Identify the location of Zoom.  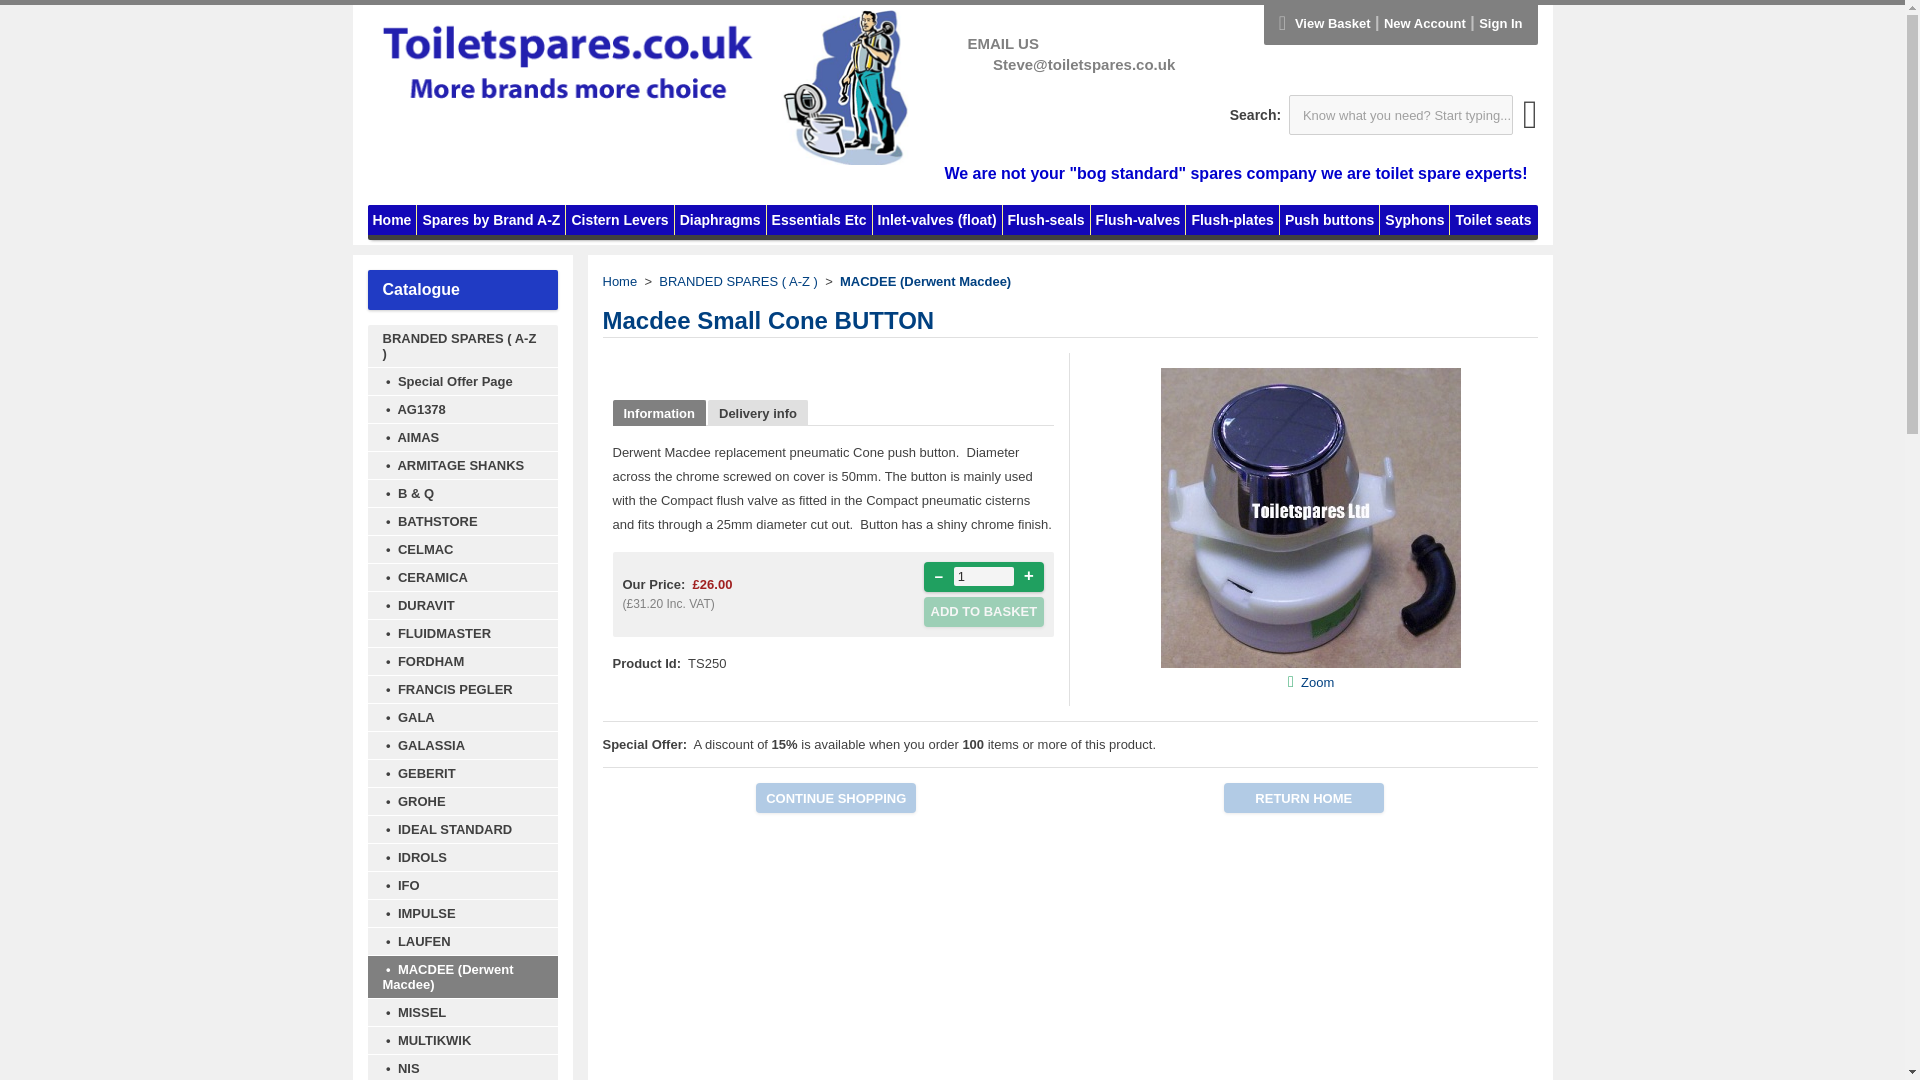
(1311, 518).